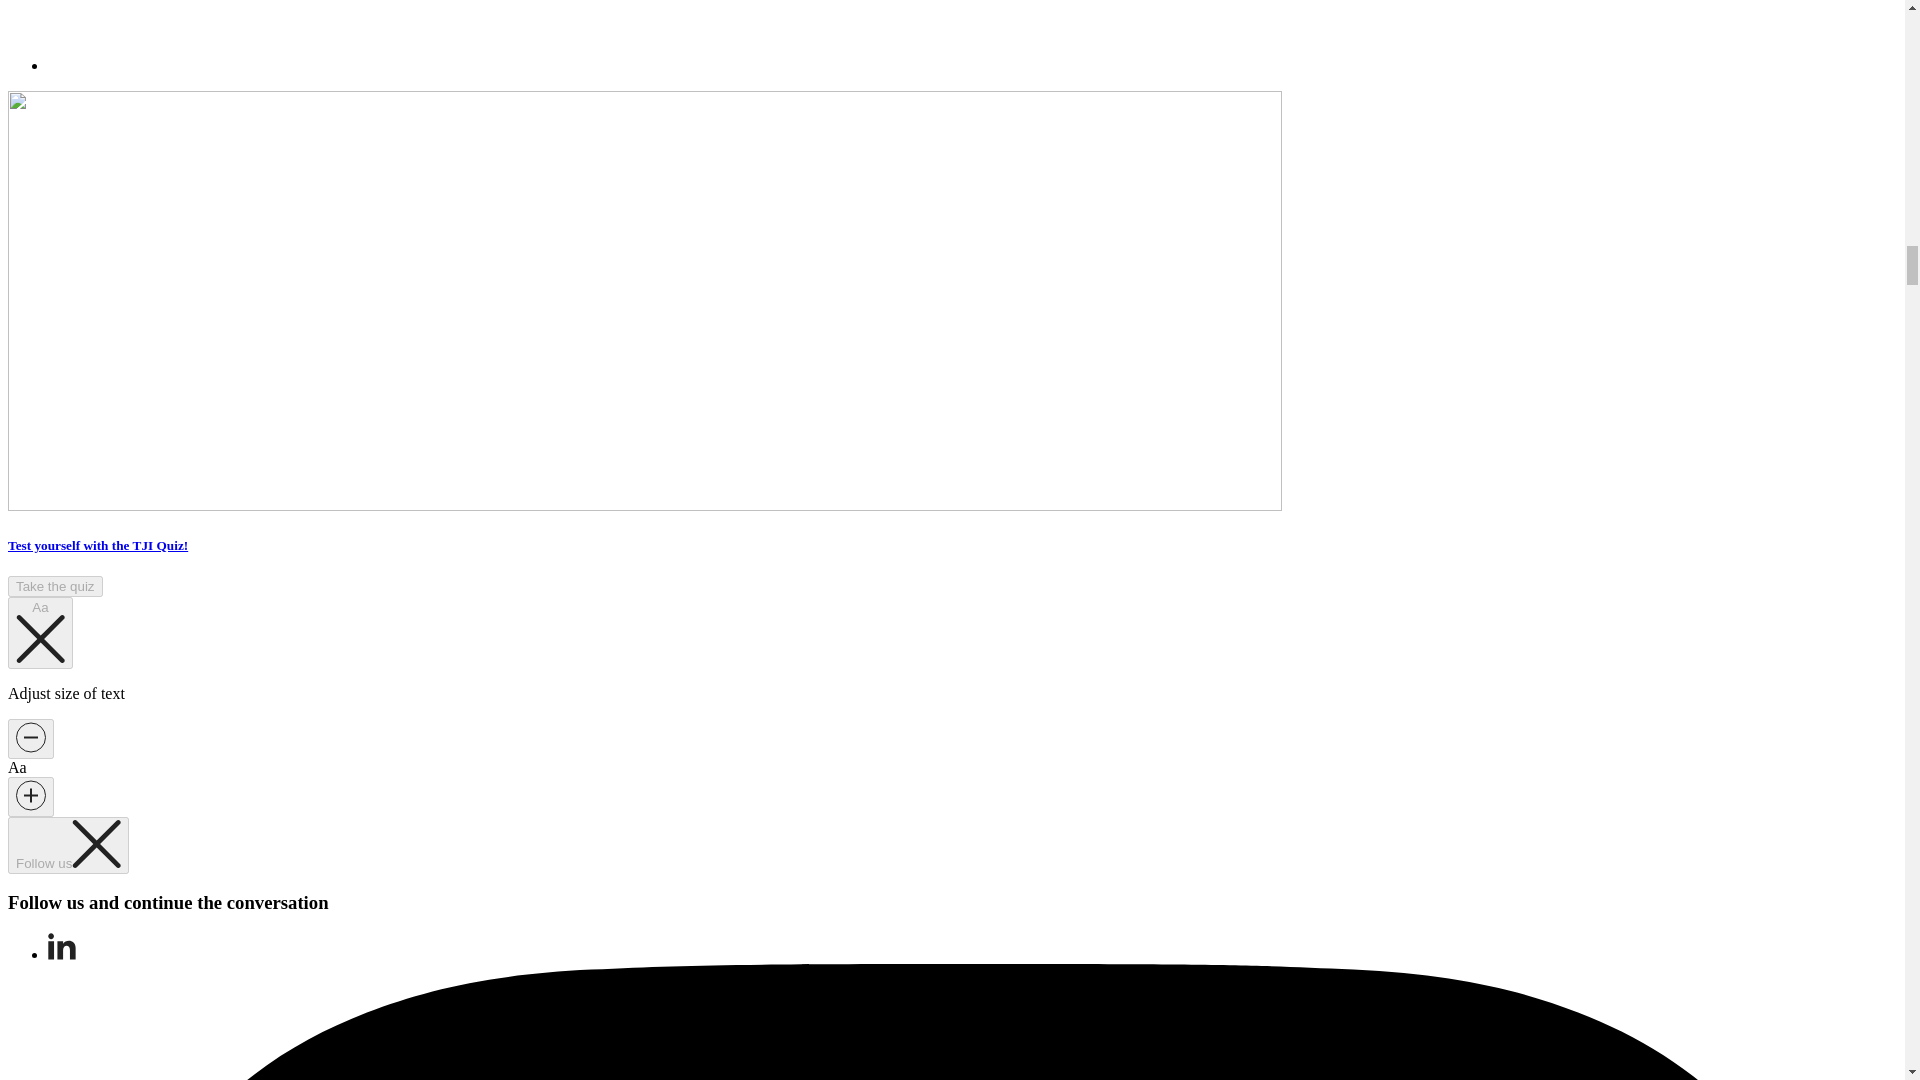  What do you see at coordinates (55, 586) in the screenshot?
I see `Take the quiz` at bounding box center [55, 586].